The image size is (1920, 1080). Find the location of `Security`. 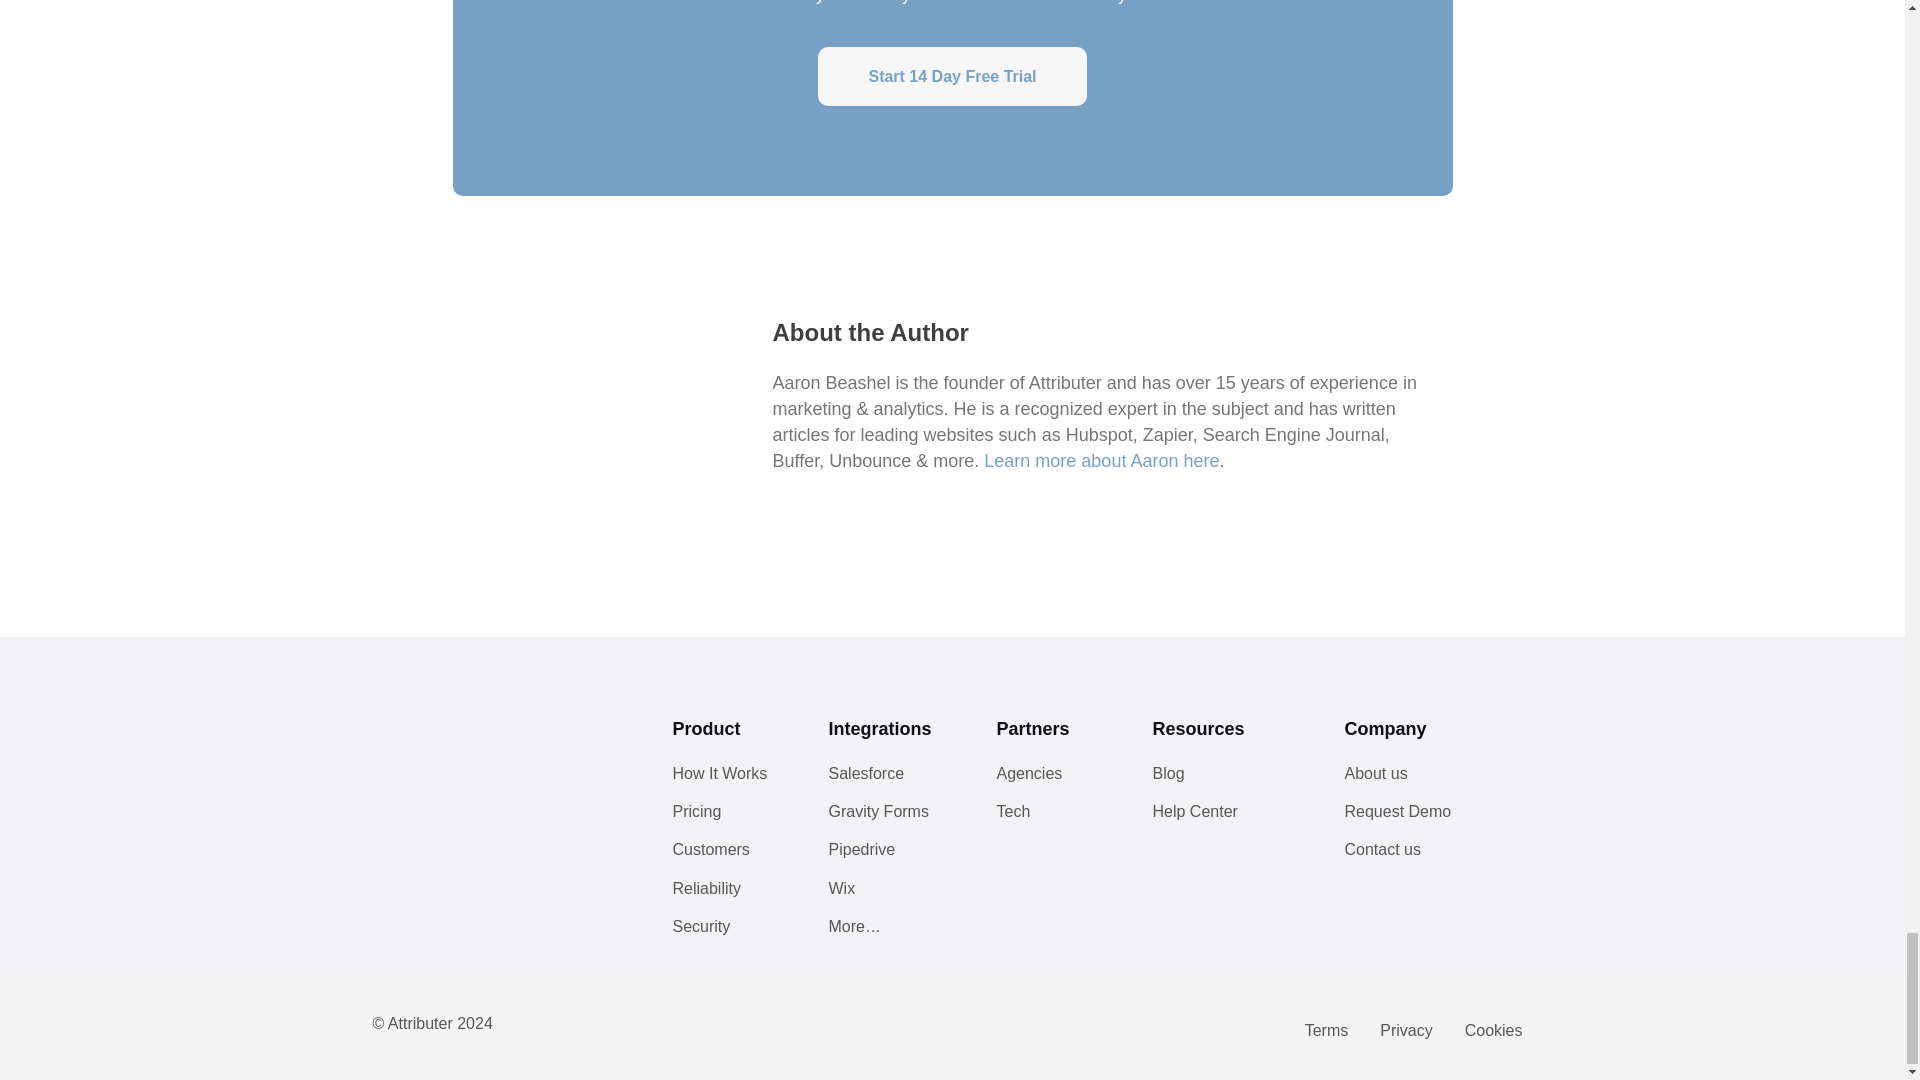

Security is located at coordinates (730, 932).